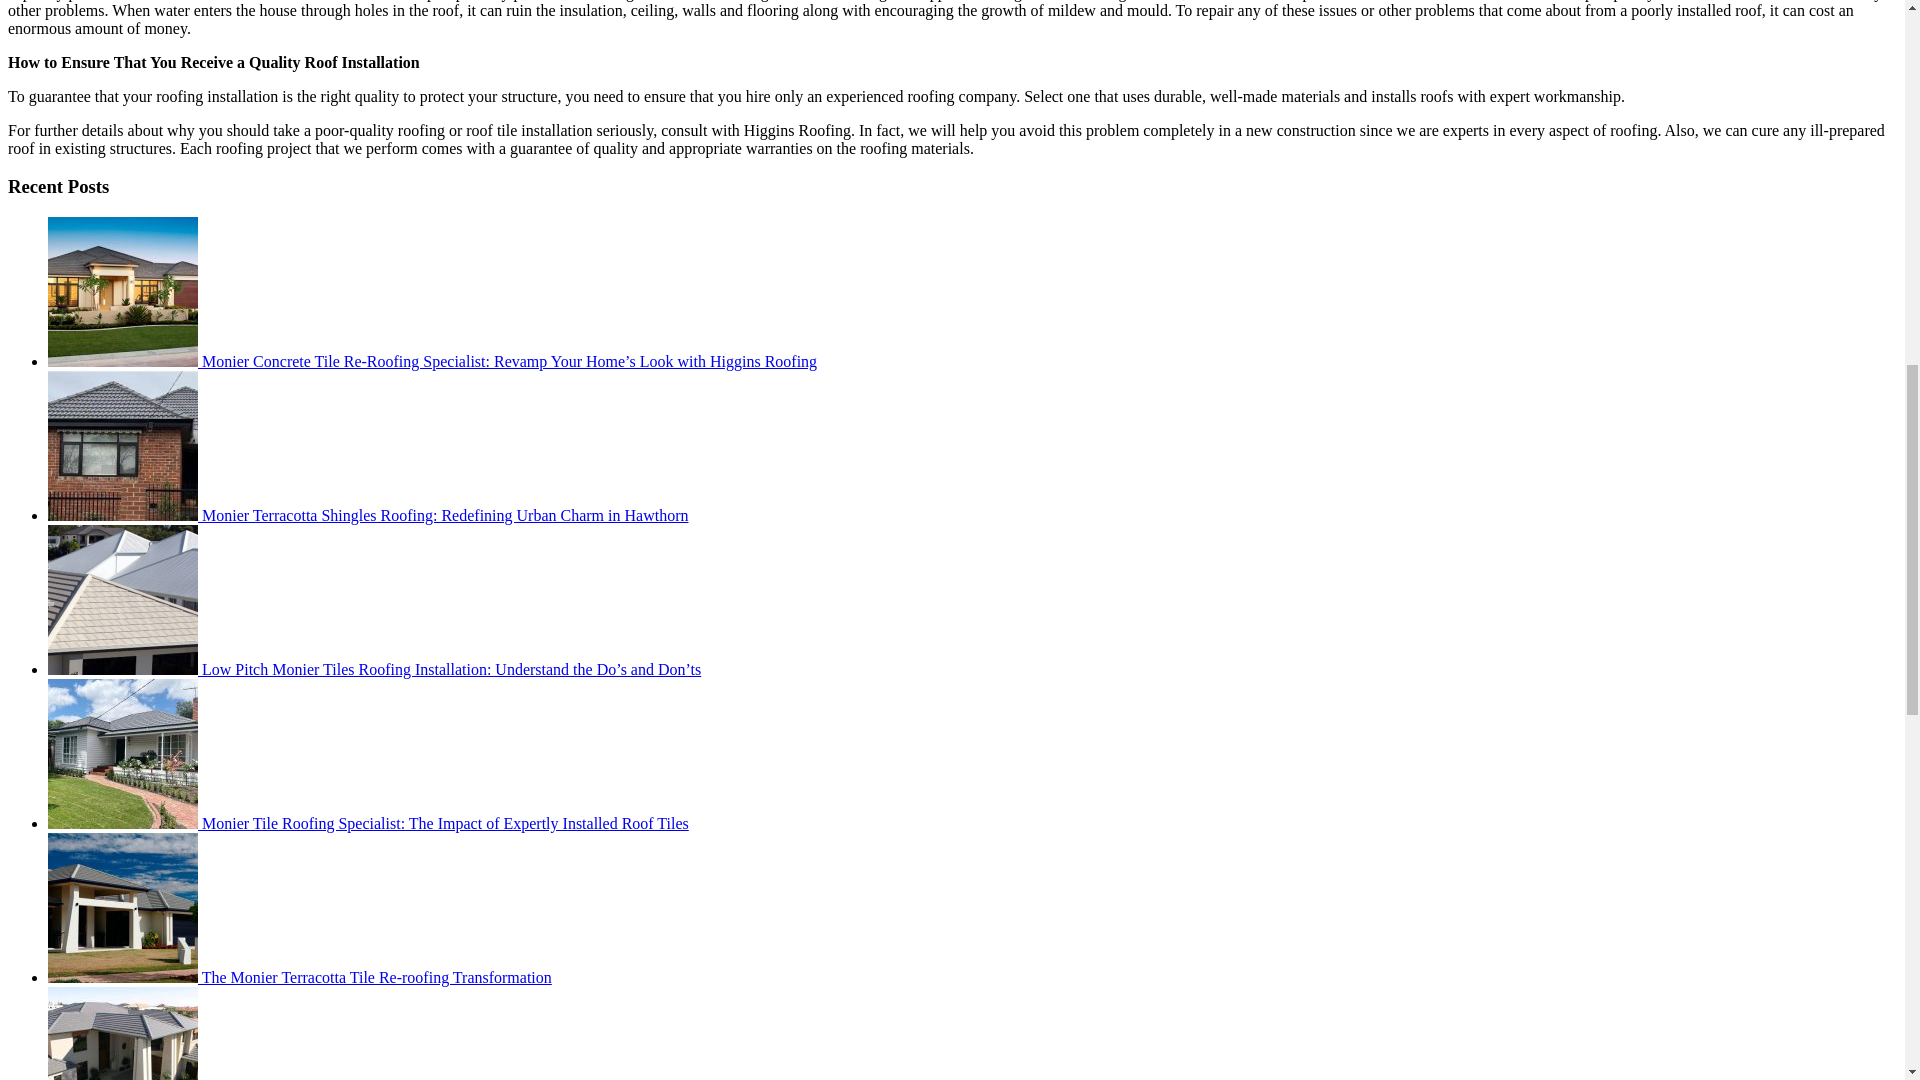 This screenshot has width=1920, height=1080. Describe the element at coordinates (300, 977) in the screenshot. I see `The Monier Terracotta Tile Re-roofing Transformation` at that location.